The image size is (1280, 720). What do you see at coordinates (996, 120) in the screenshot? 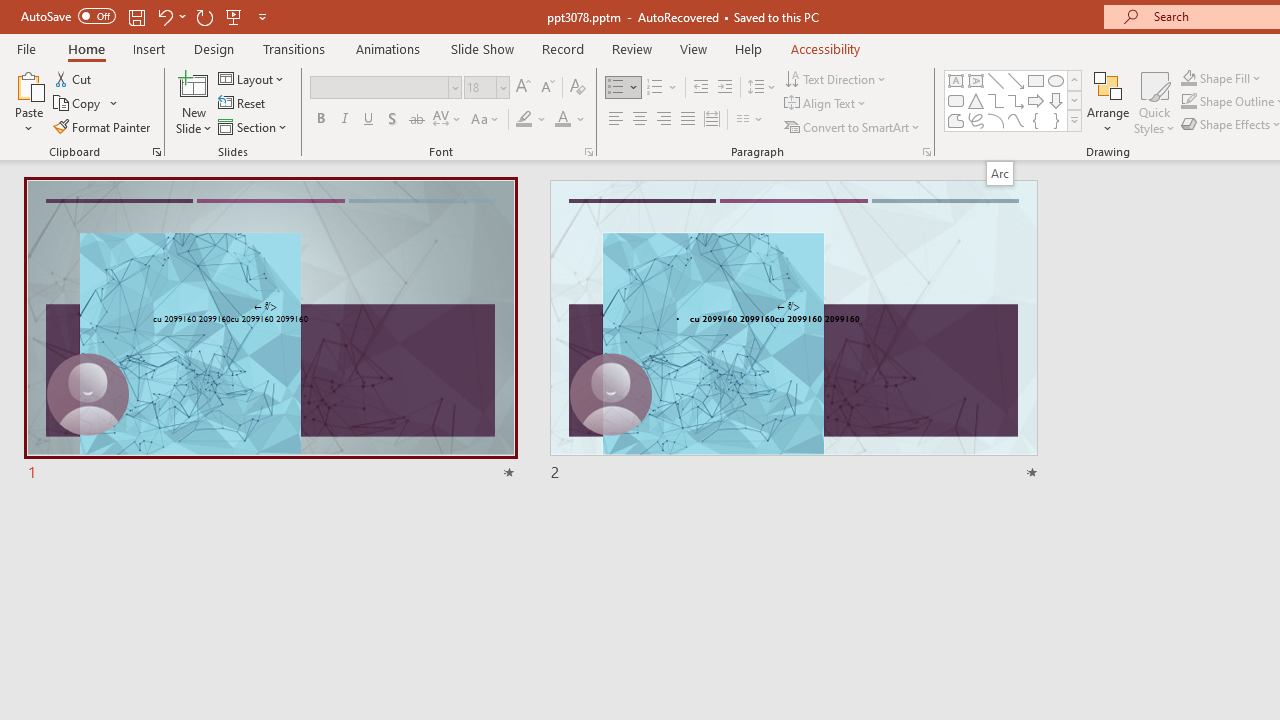
I see `Arc` at bounding box center [996, 120].